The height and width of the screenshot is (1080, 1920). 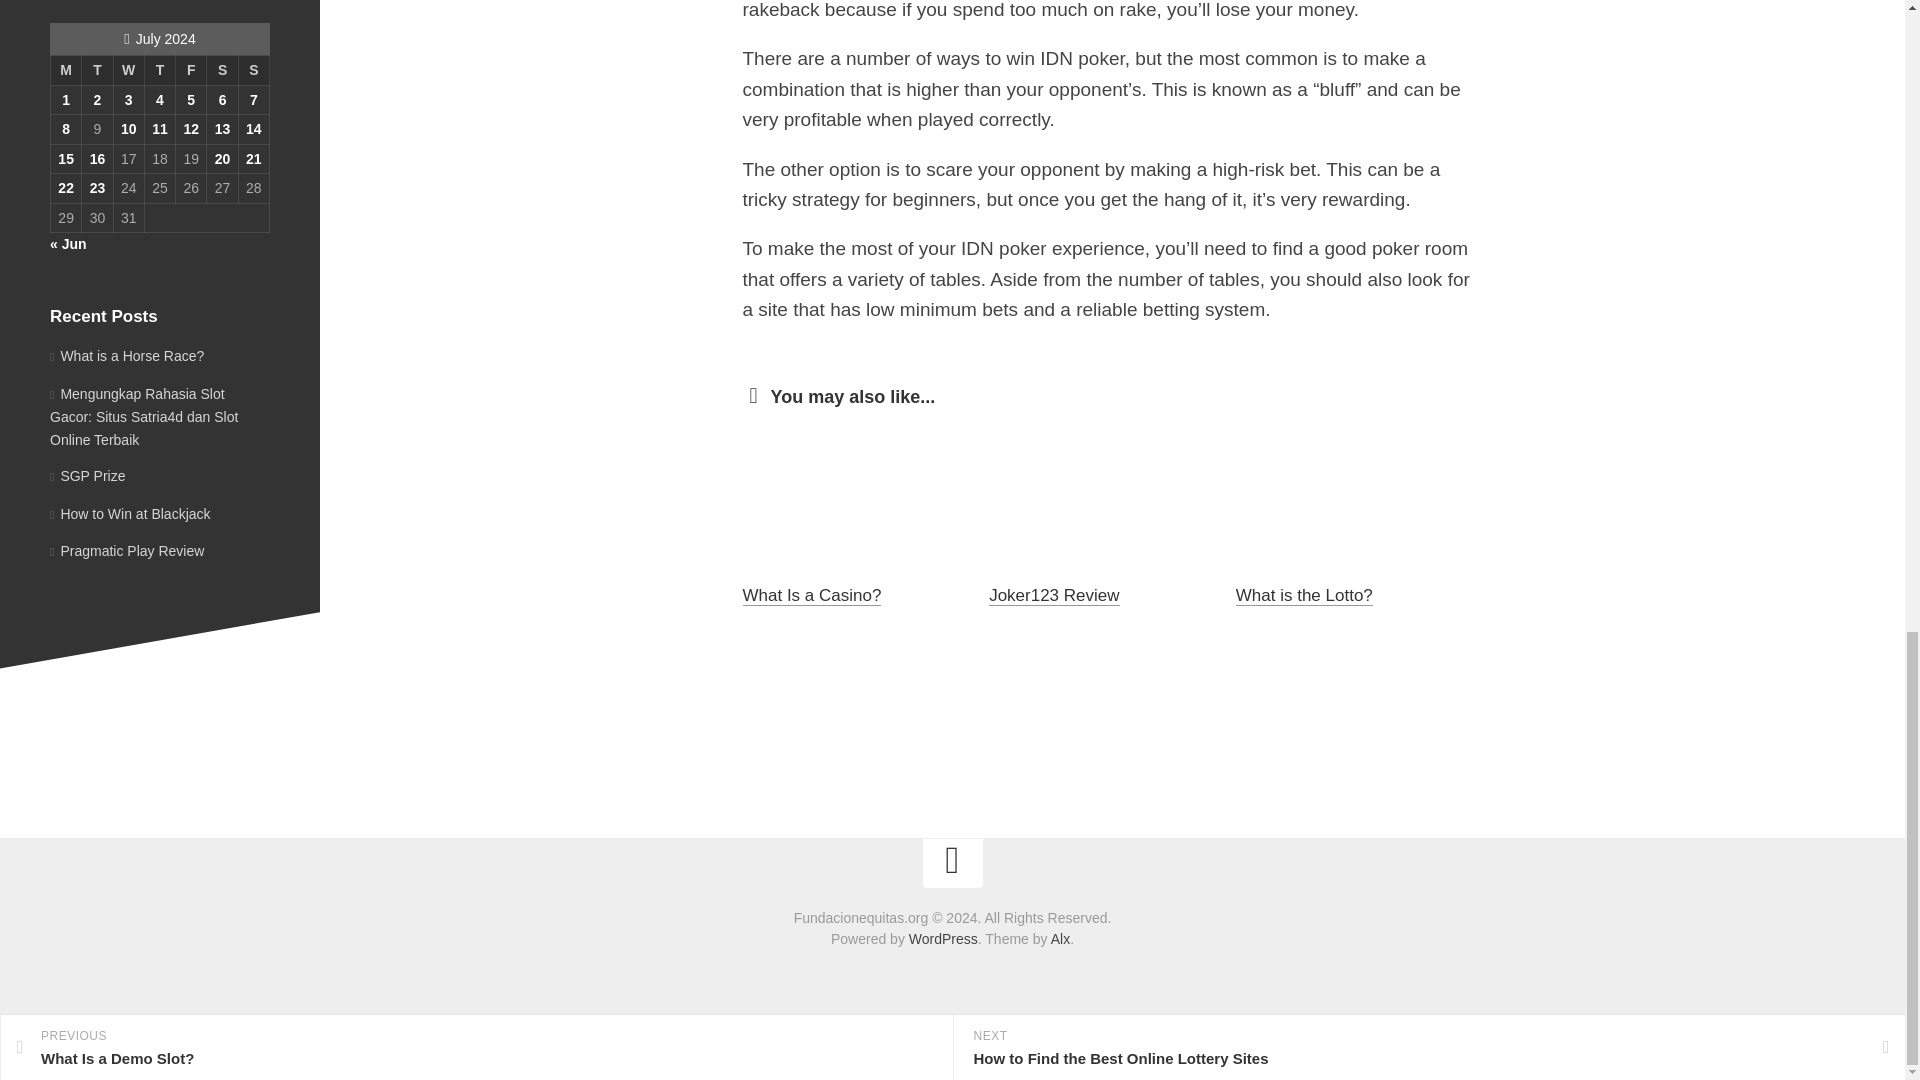 I want to click on Tuesday, so click(x=98, y=71).